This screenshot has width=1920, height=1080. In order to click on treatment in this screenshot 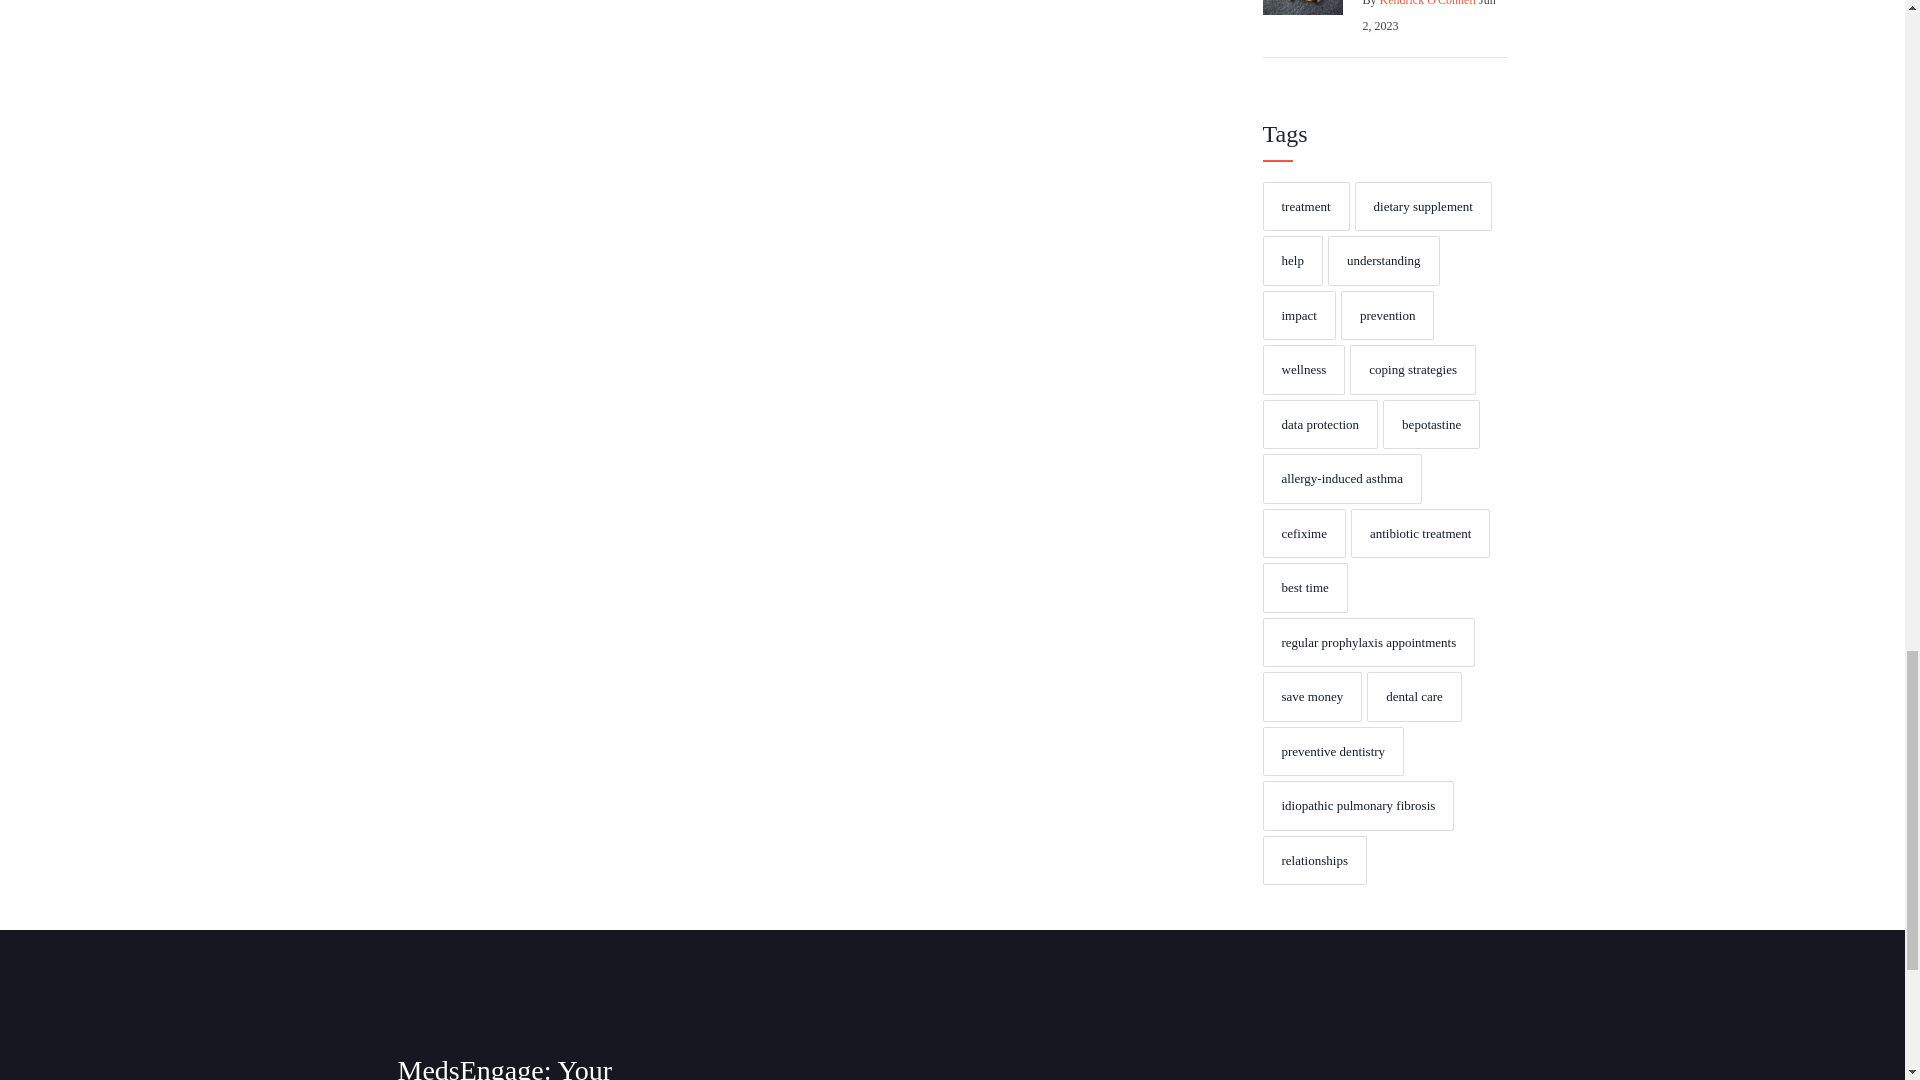, I will do `click(1305, 207)`.